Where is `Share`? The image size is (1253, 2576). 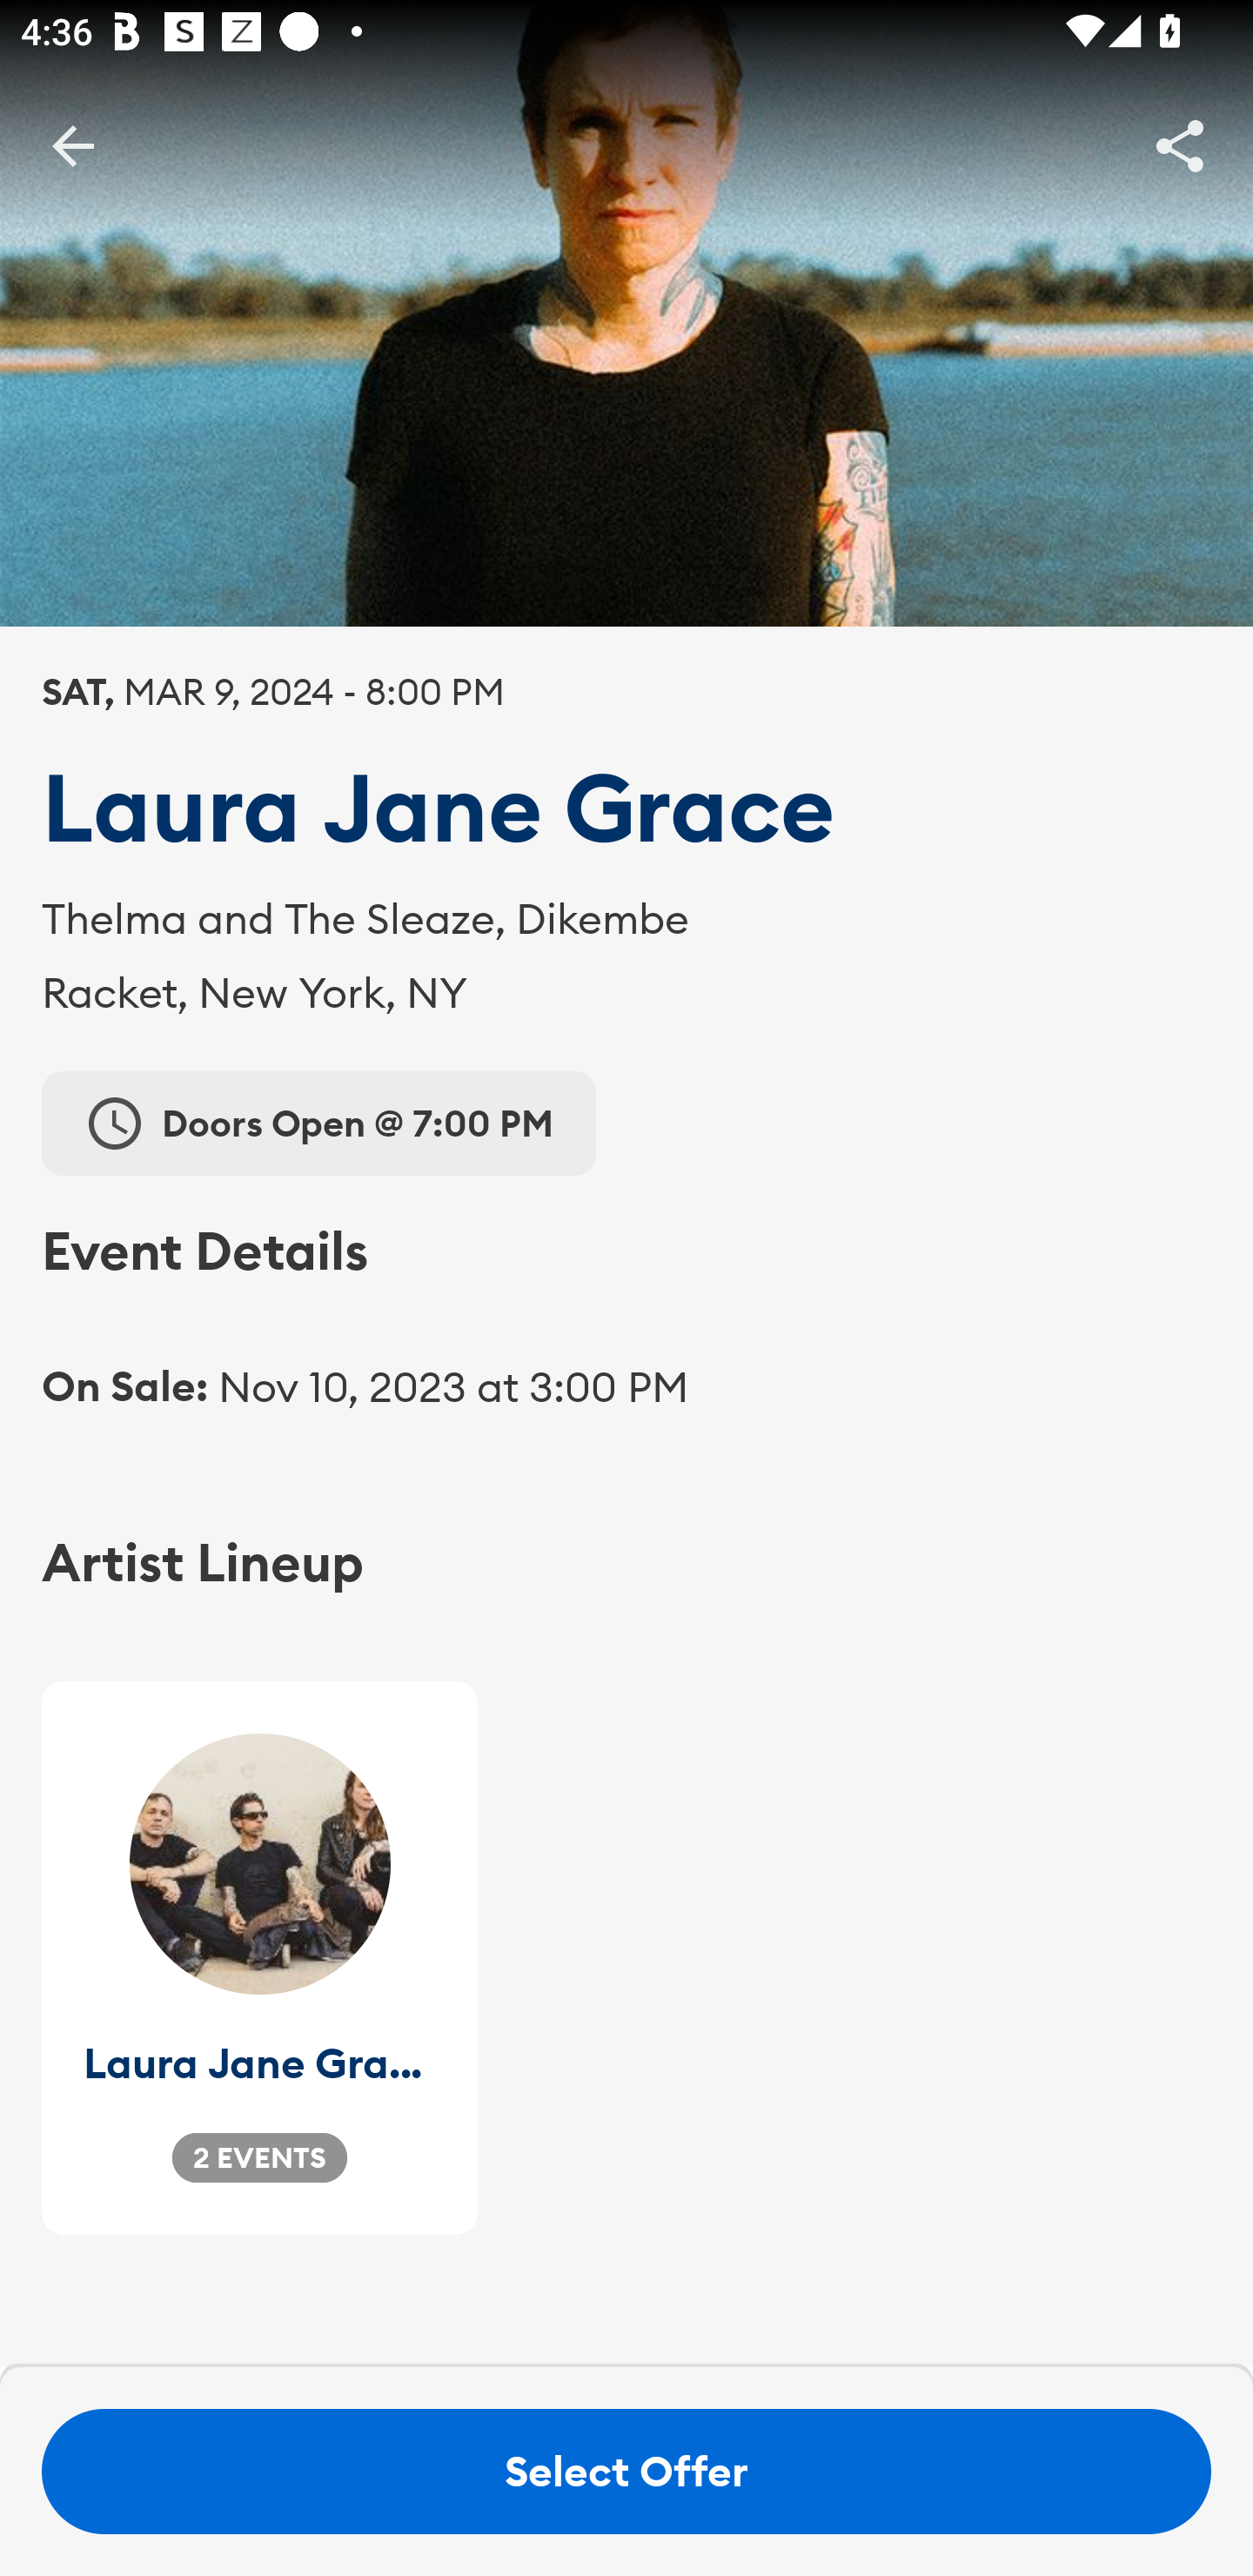
Share is located at coordinates (1180, 144).